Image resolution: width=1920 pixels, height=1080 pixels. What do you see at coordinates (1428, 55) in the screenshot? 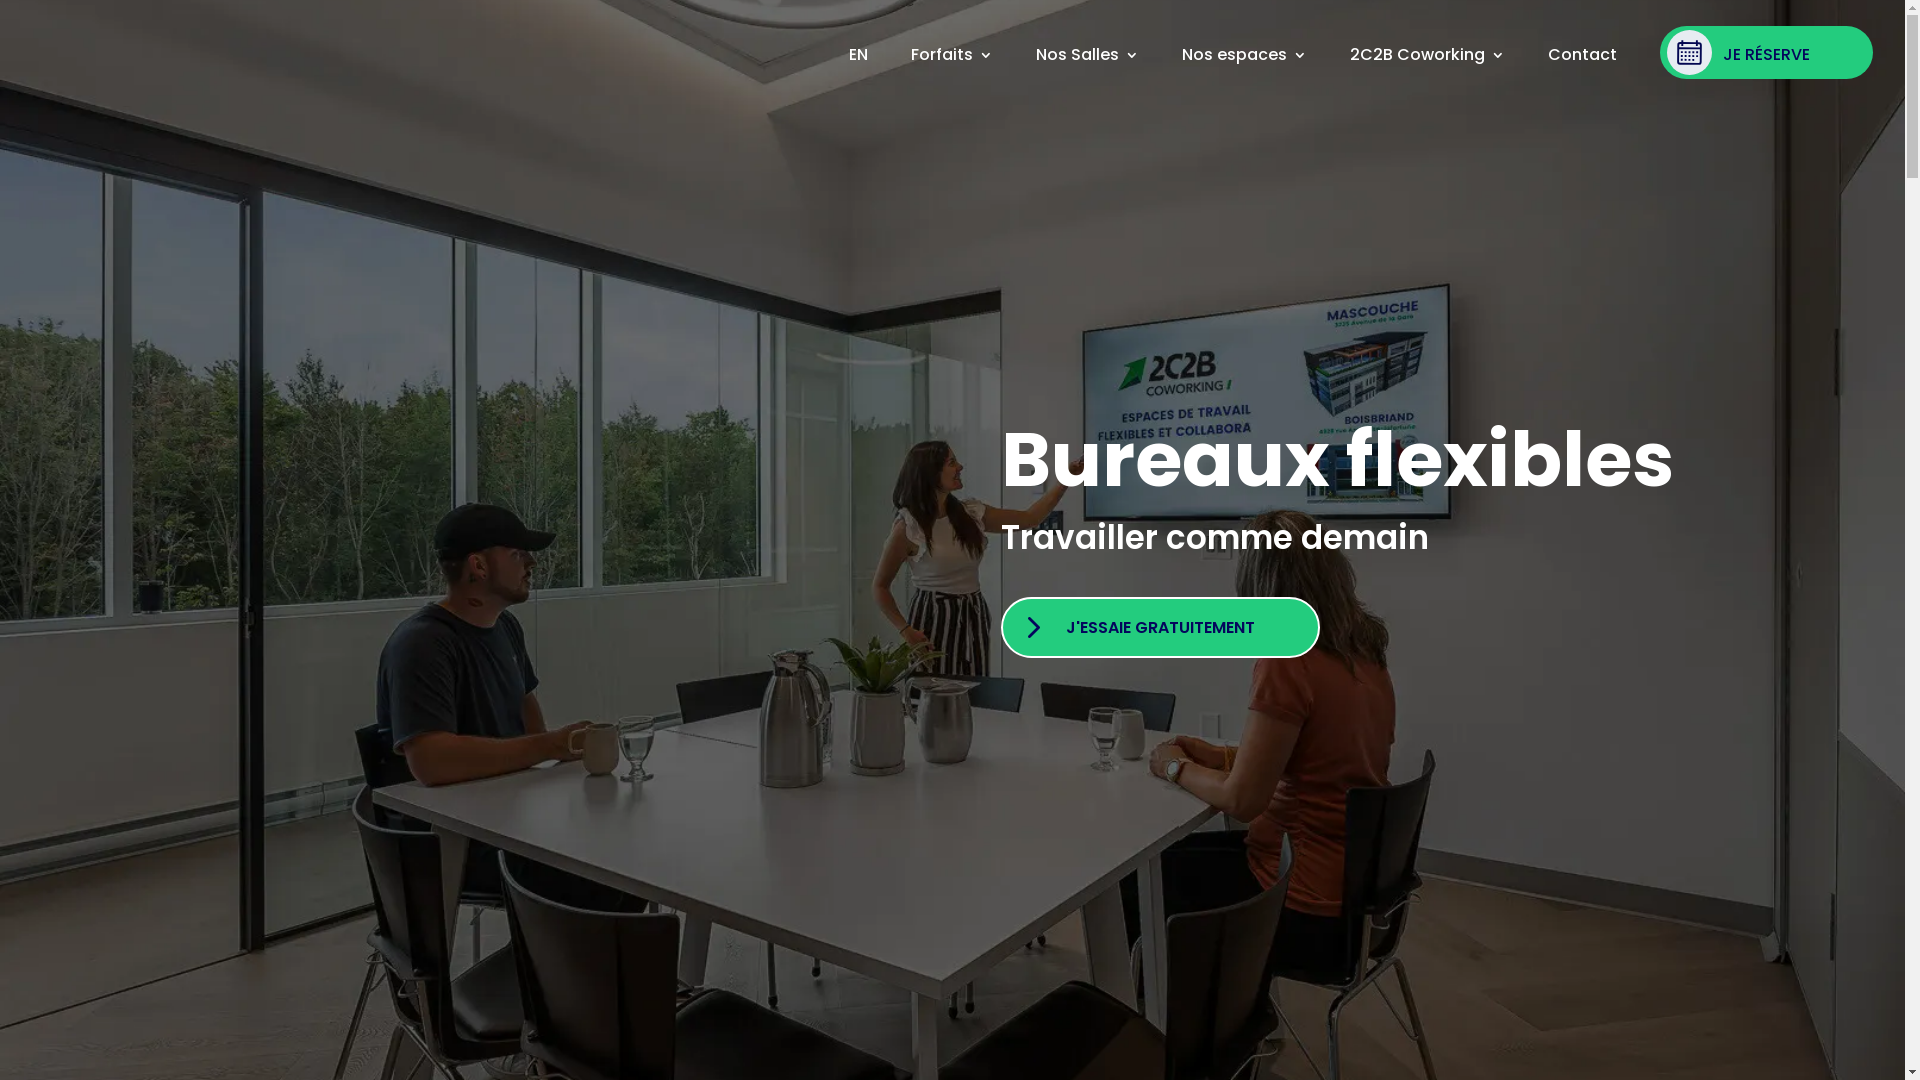
I see `2C2B Coworking` at bounding box center [1428, 55].